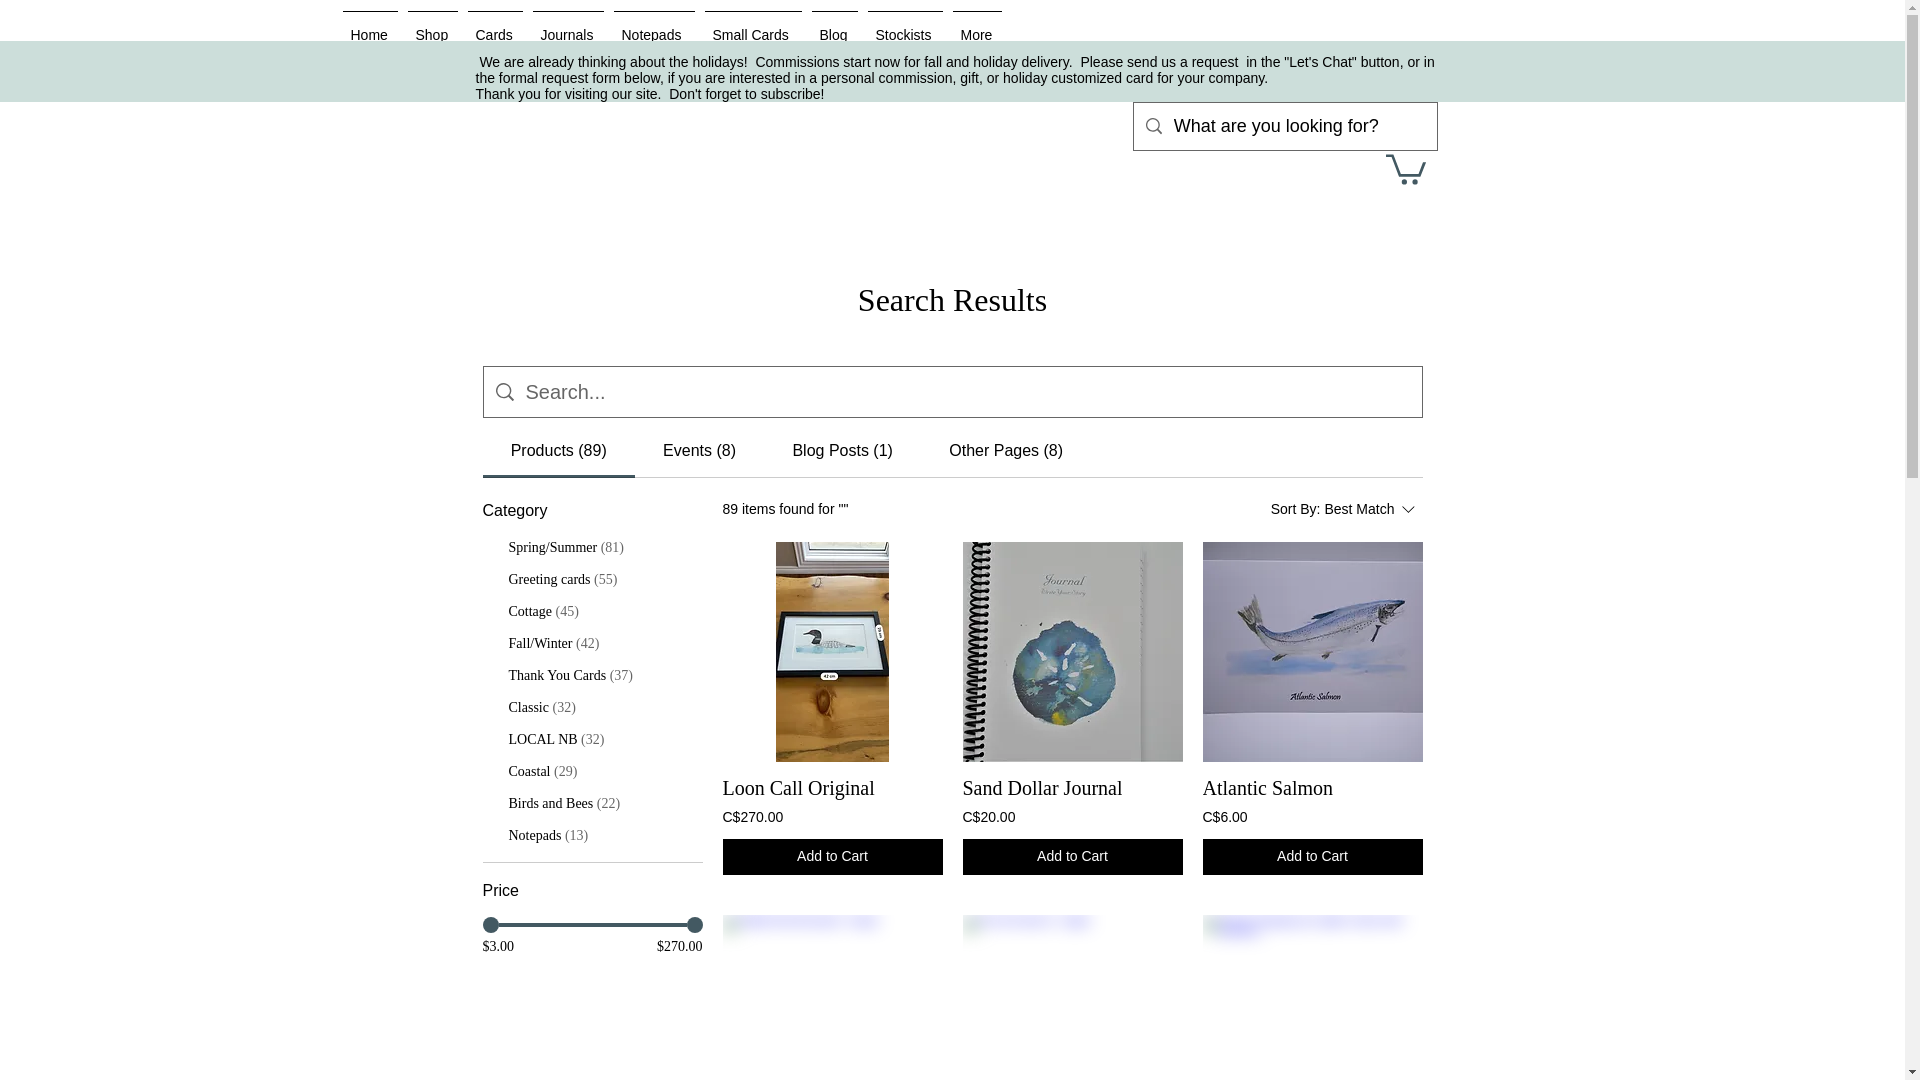  Describe the element at coordinates (834, 26) in the screenshot. I see `Blog` at that location.